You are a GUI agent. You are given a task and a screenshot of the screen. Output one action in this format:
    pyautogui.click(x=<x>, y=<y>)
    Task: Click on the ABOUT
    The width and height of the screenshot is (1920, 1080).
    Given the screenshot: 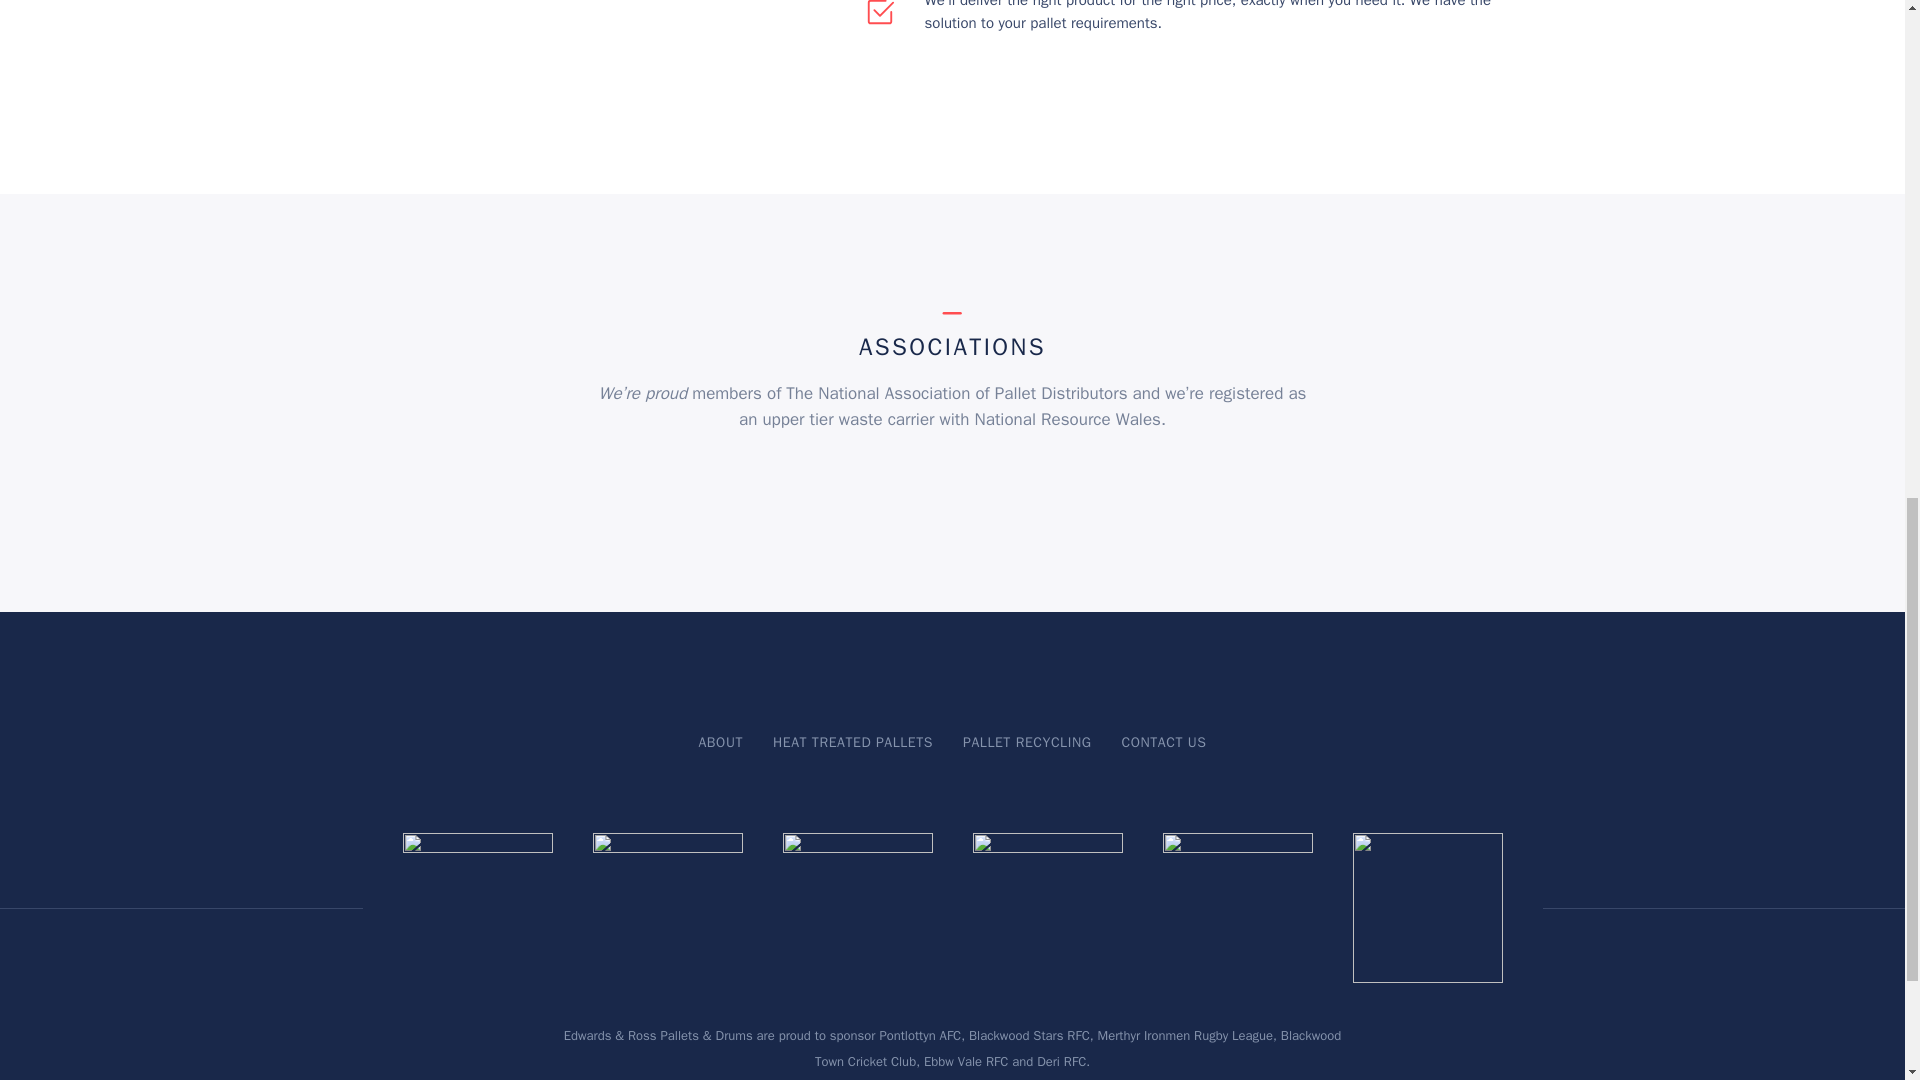 What is the action you would take?
    pyautogui.click(x=720, y=742)
    